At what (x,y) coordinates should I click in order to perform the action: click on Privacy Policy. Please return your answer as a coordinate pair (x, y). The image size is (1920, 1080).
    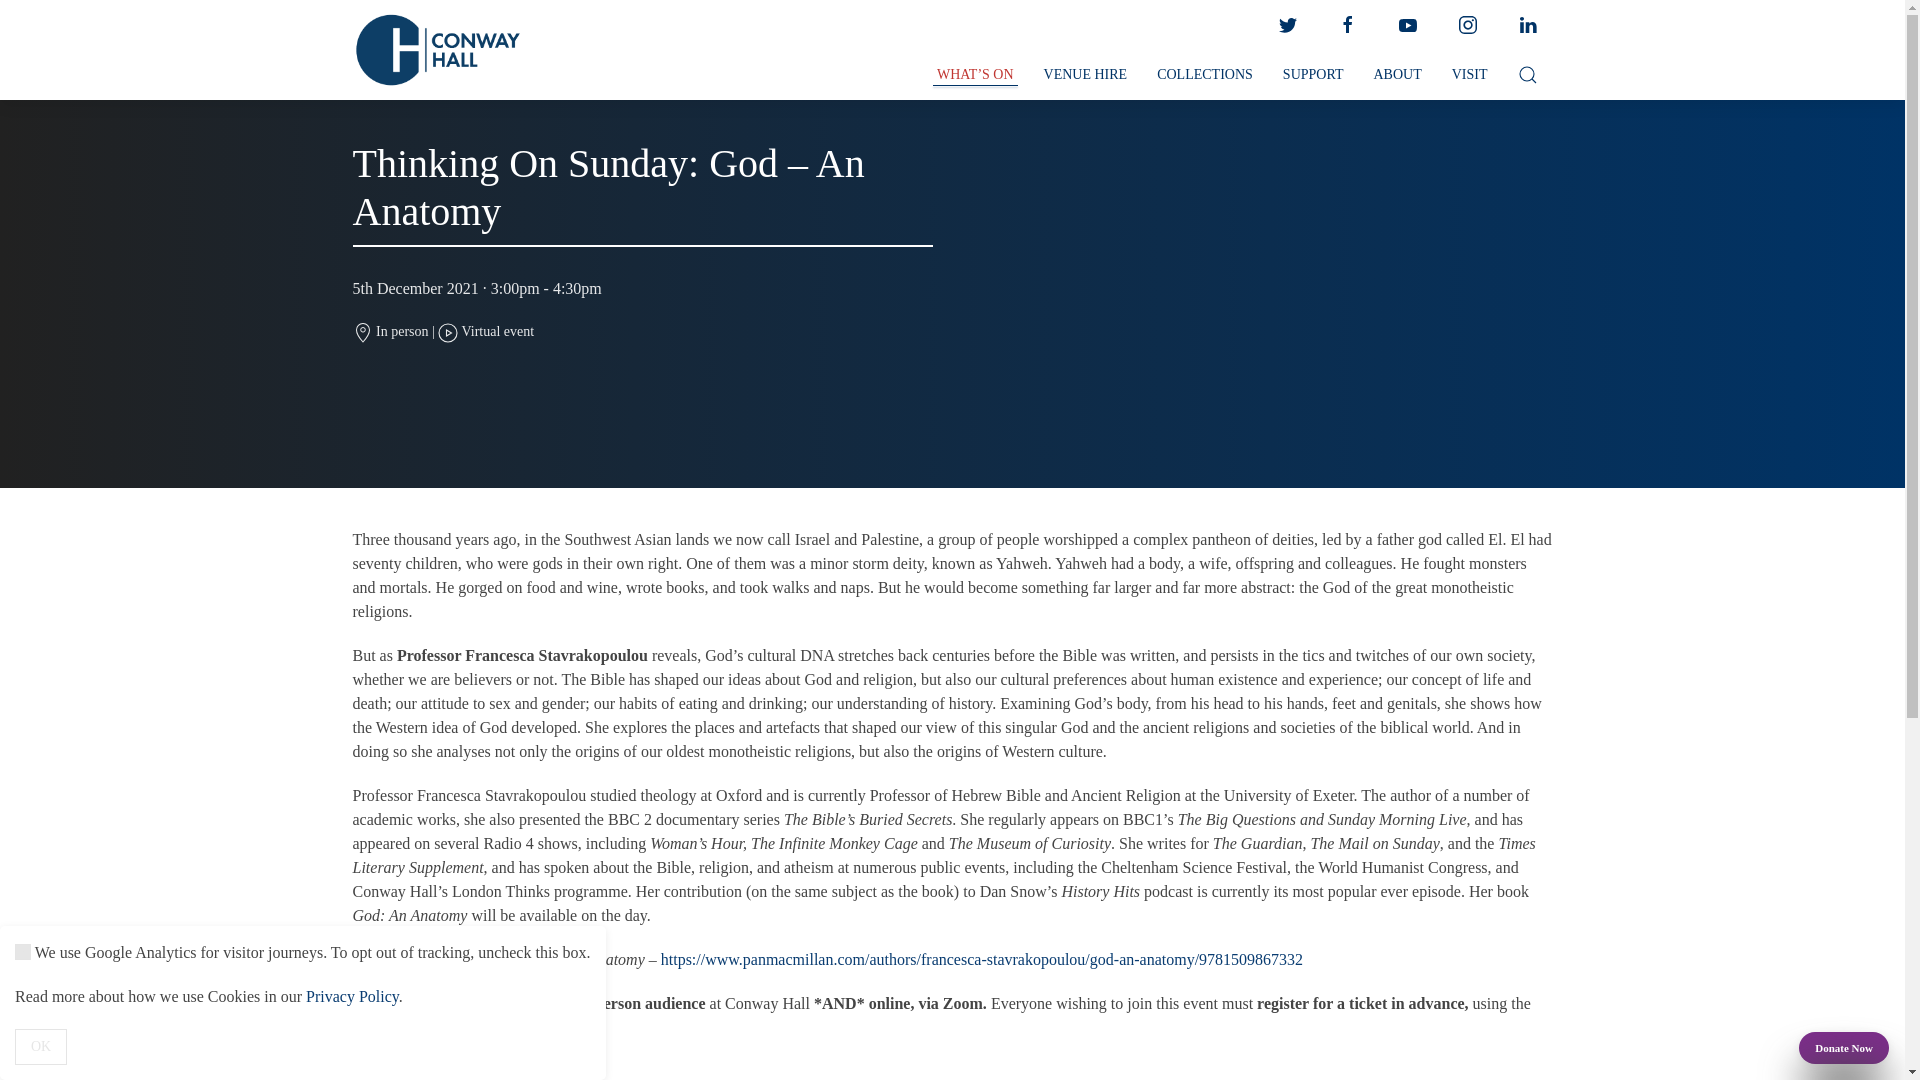
    Looking at the image, I should click on (352, 996).